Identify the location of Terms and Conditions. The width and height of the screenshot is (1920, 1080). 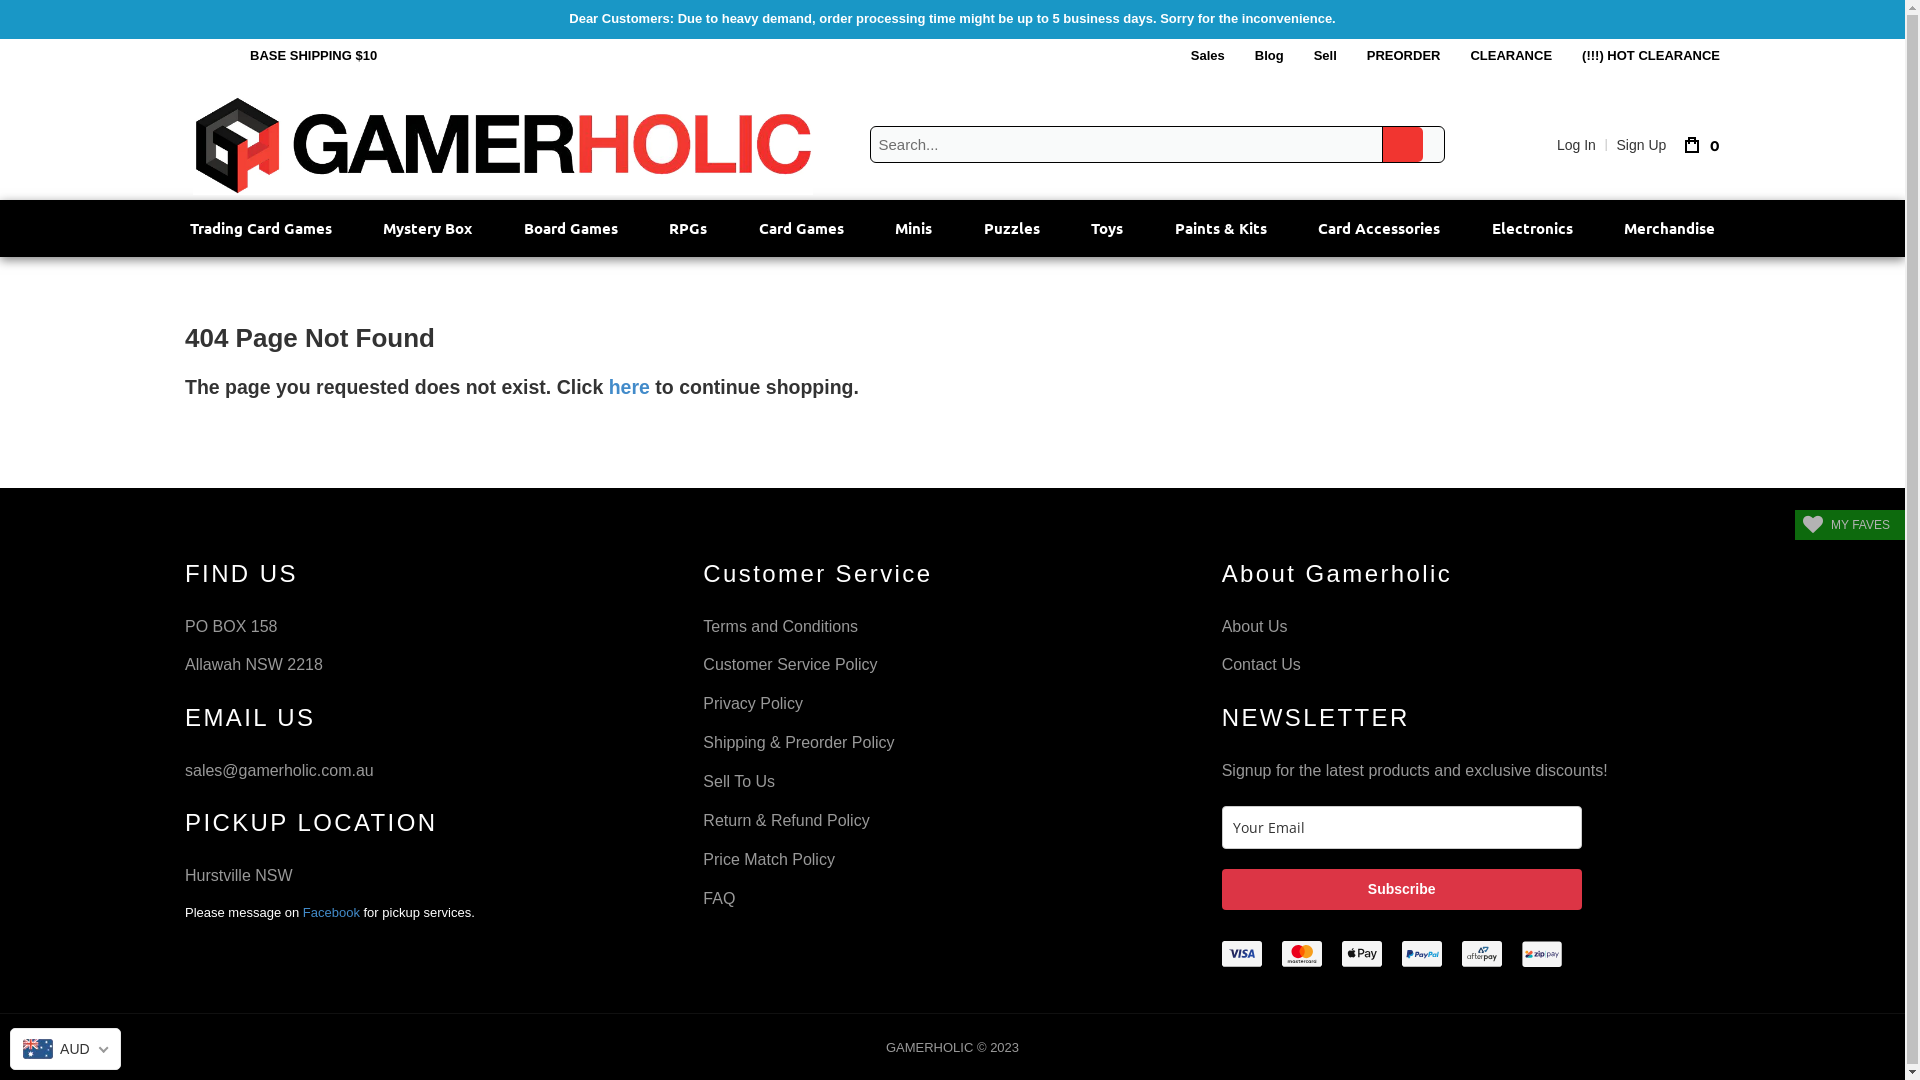
(952, 628).